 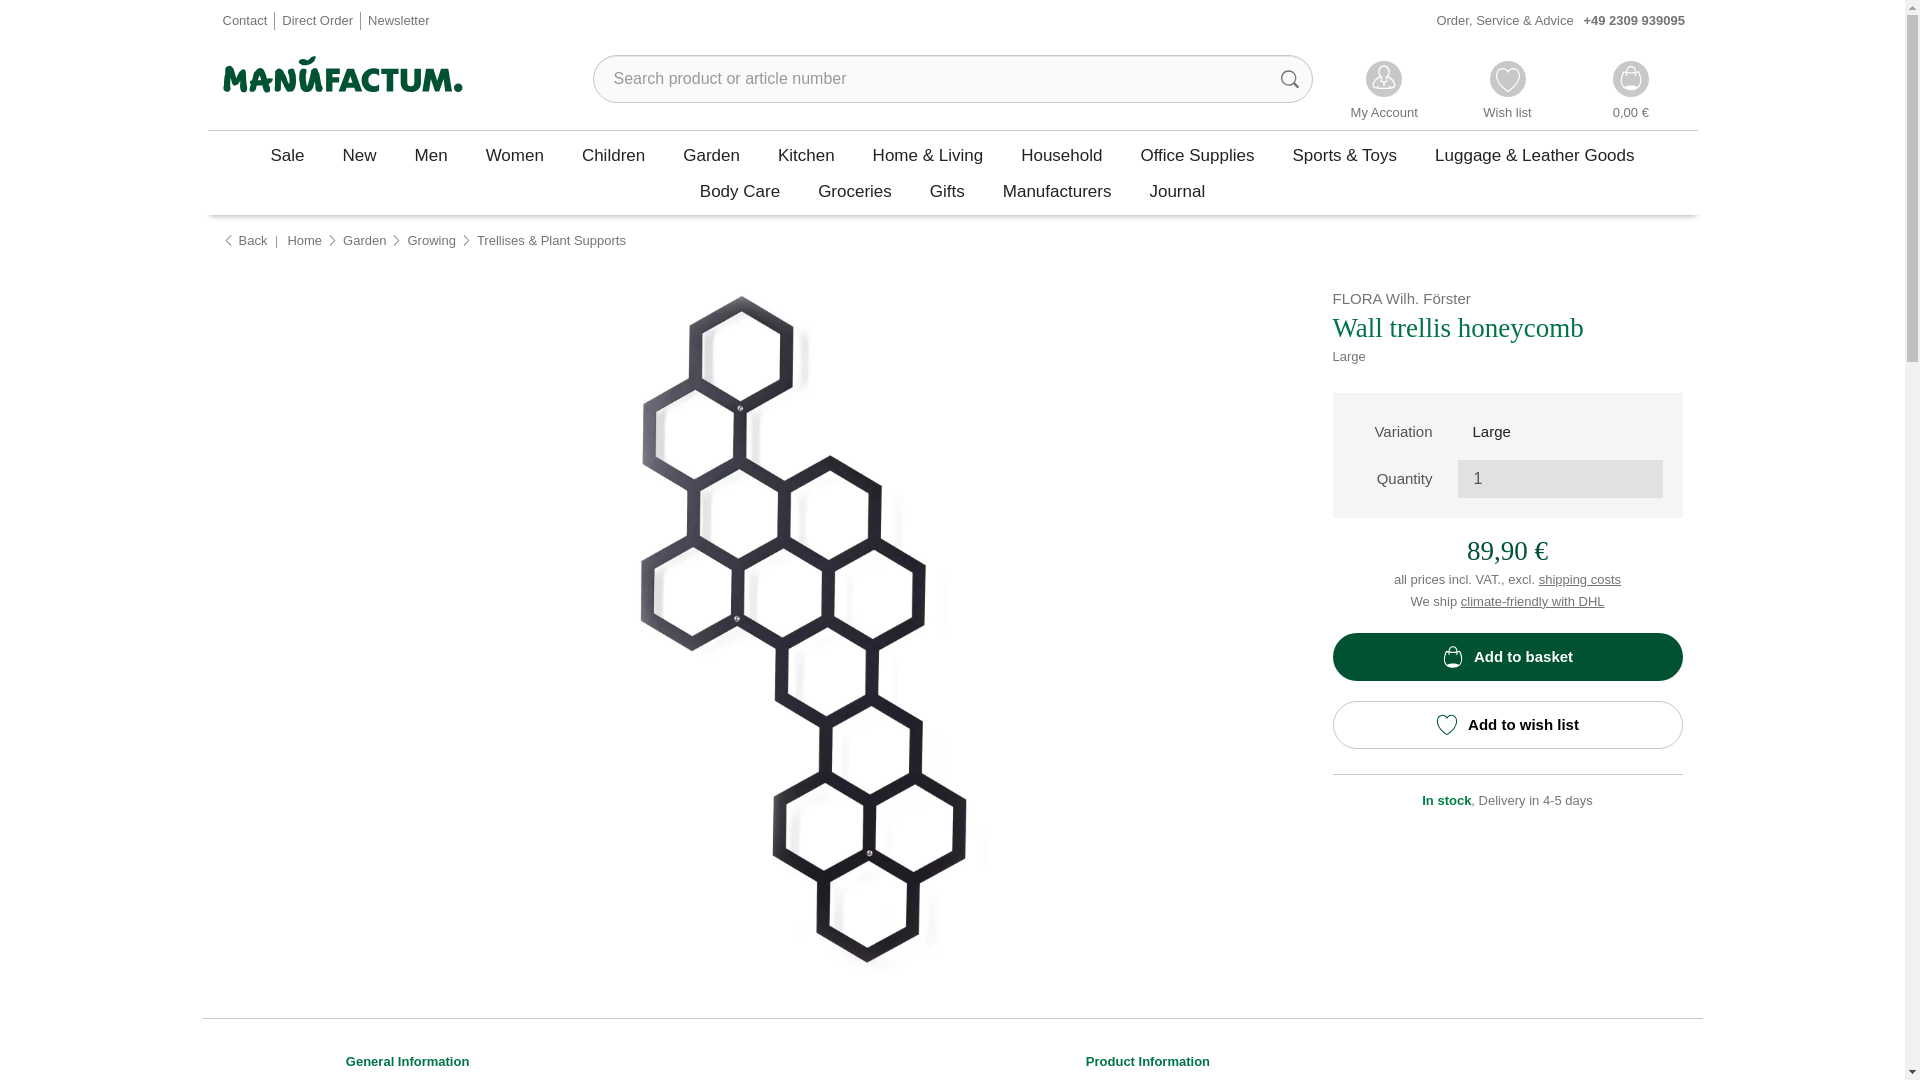 I want to click on Women, so click(x=514, y=154).